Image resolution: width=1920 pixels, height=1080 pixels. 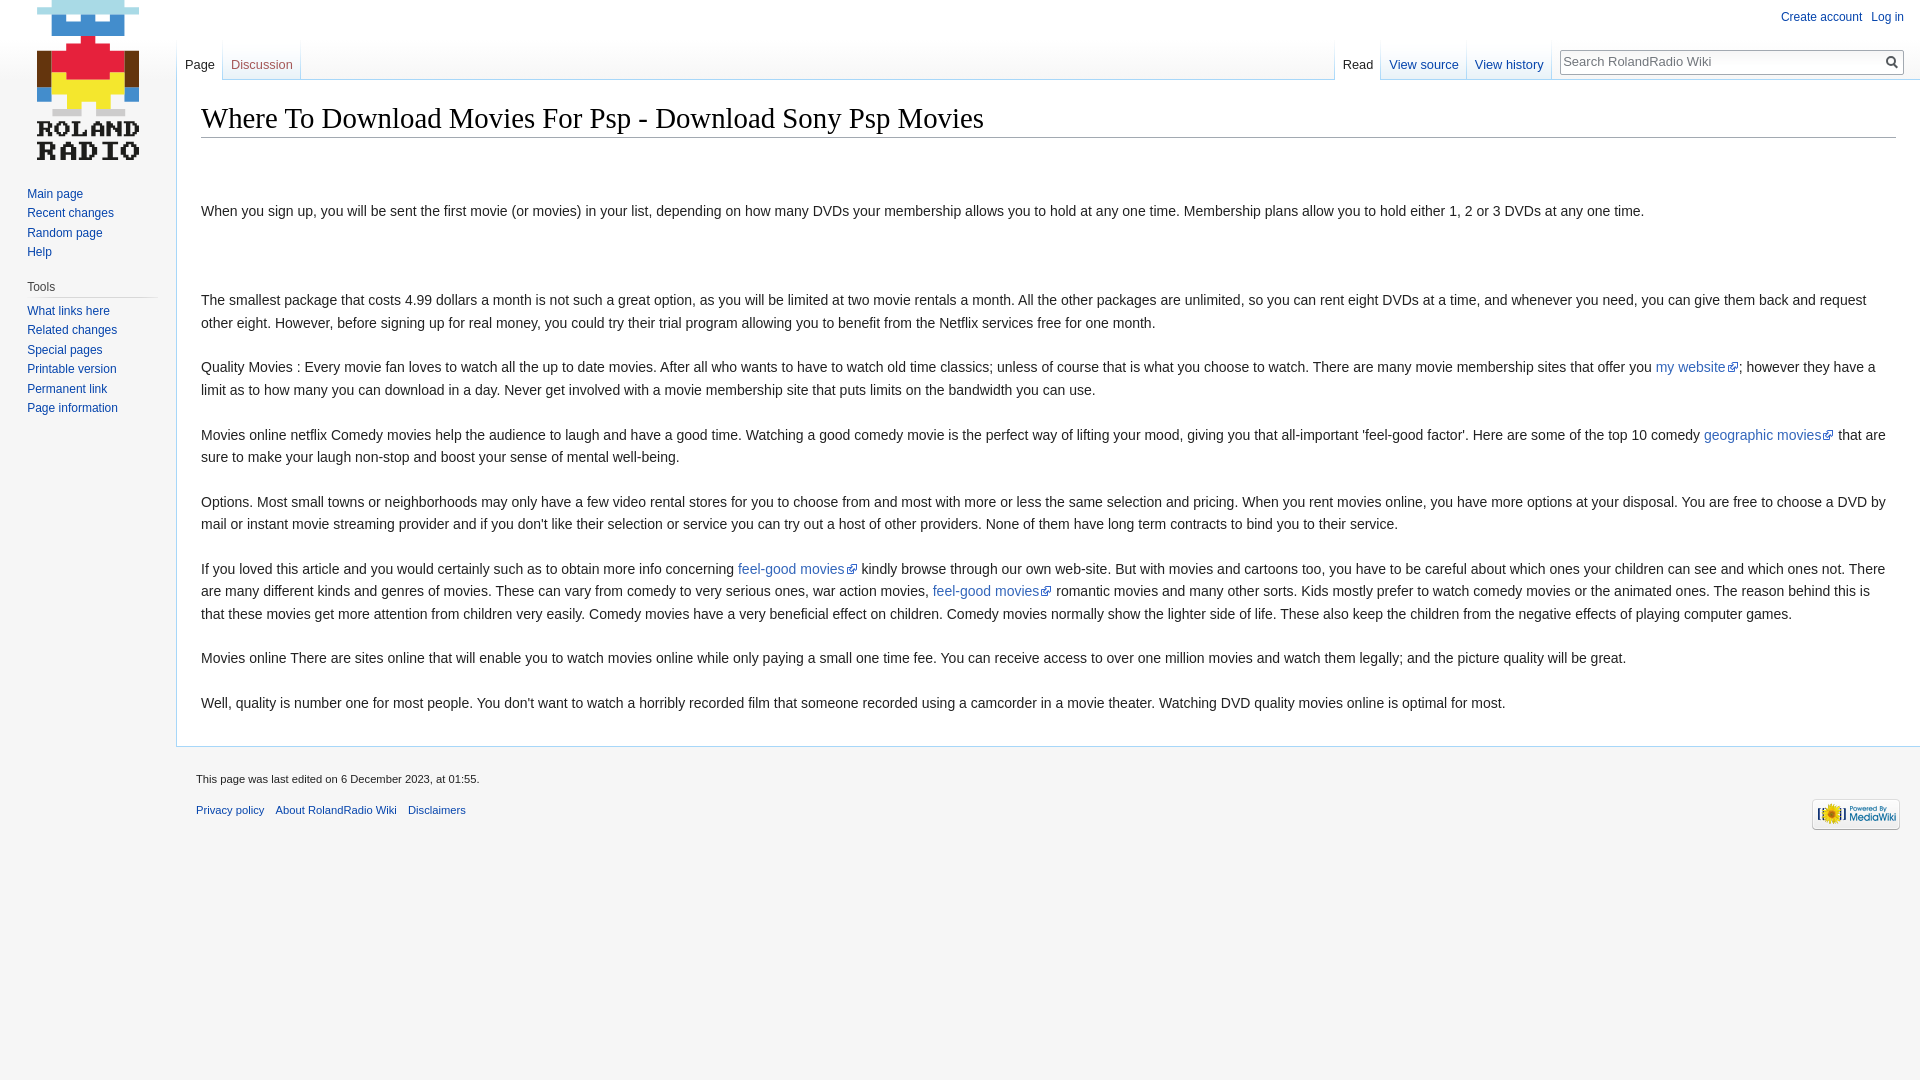 What do you see at coordinates (1892, 62) in the screenshot?
I see `Search the pages for this text` at bounding box center [1892, 62].